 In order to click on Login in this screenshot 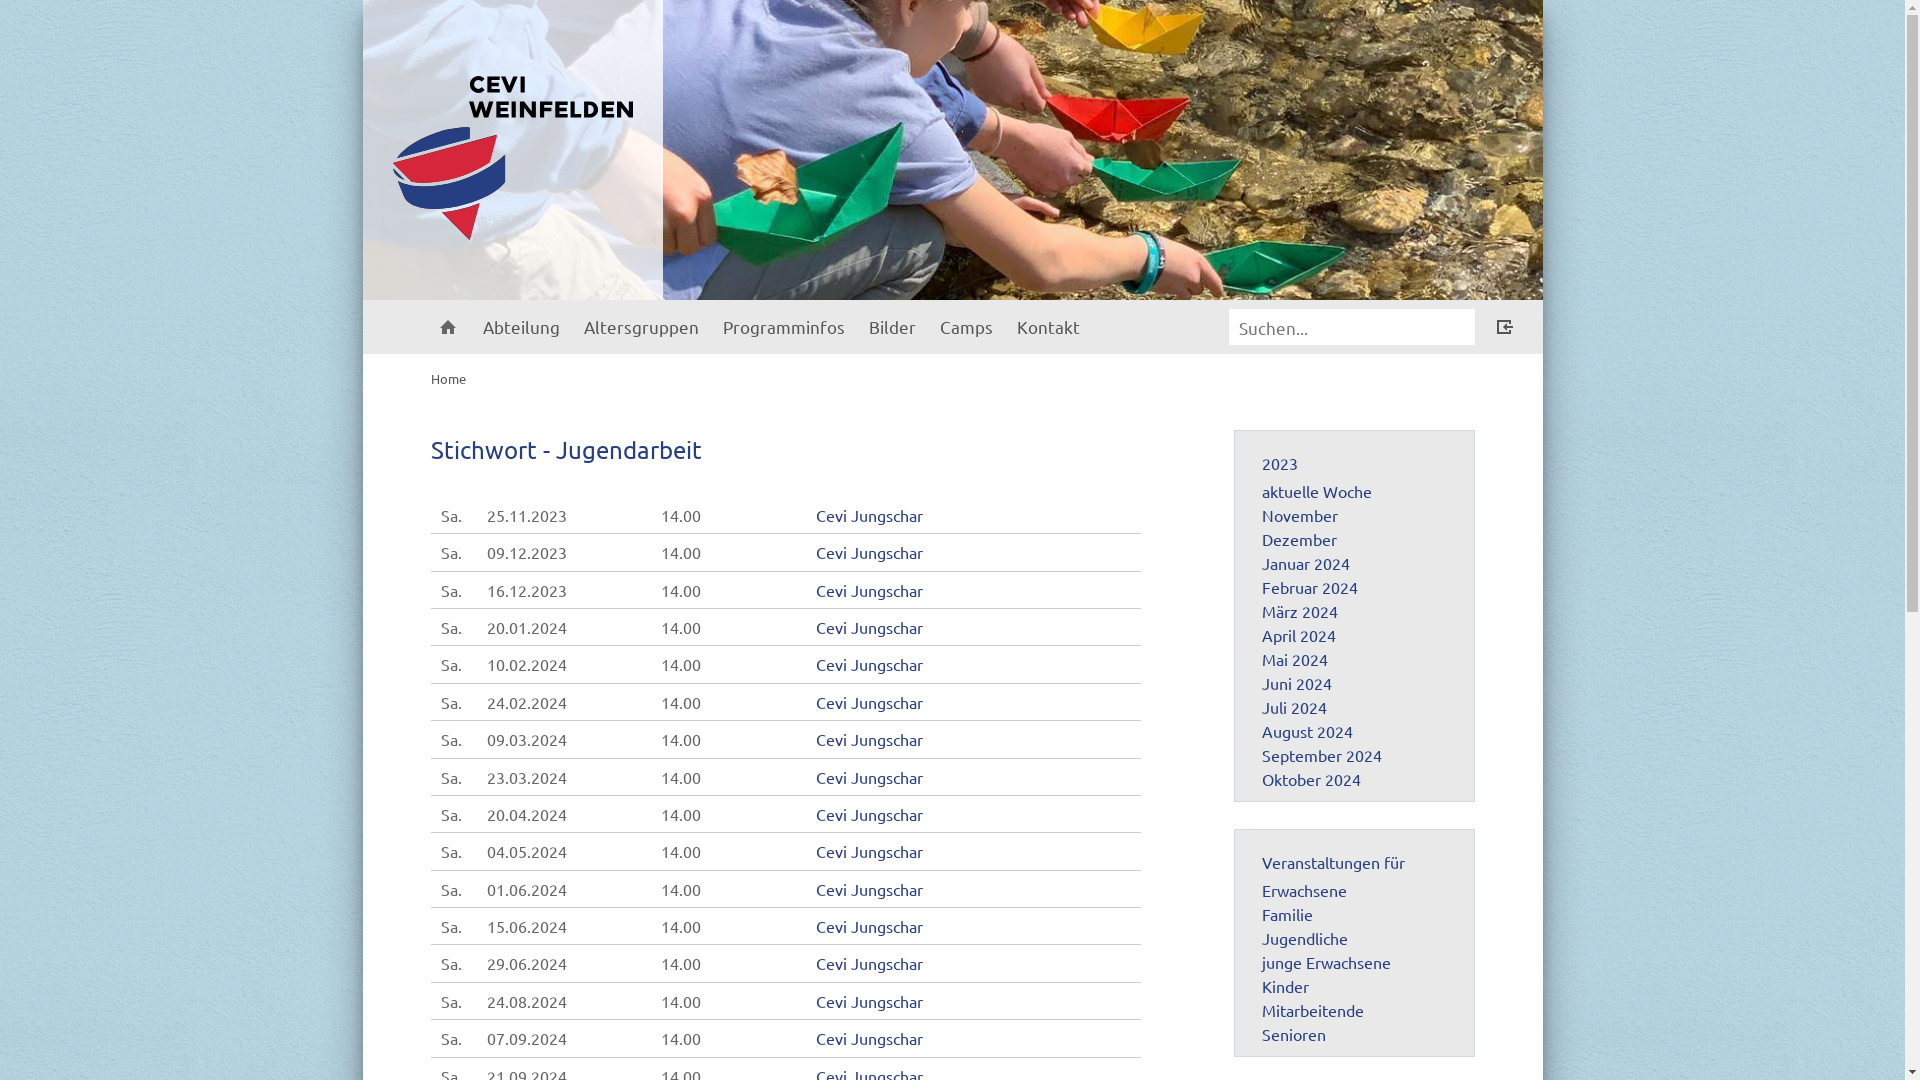, I will do `click(1504, 329)`.